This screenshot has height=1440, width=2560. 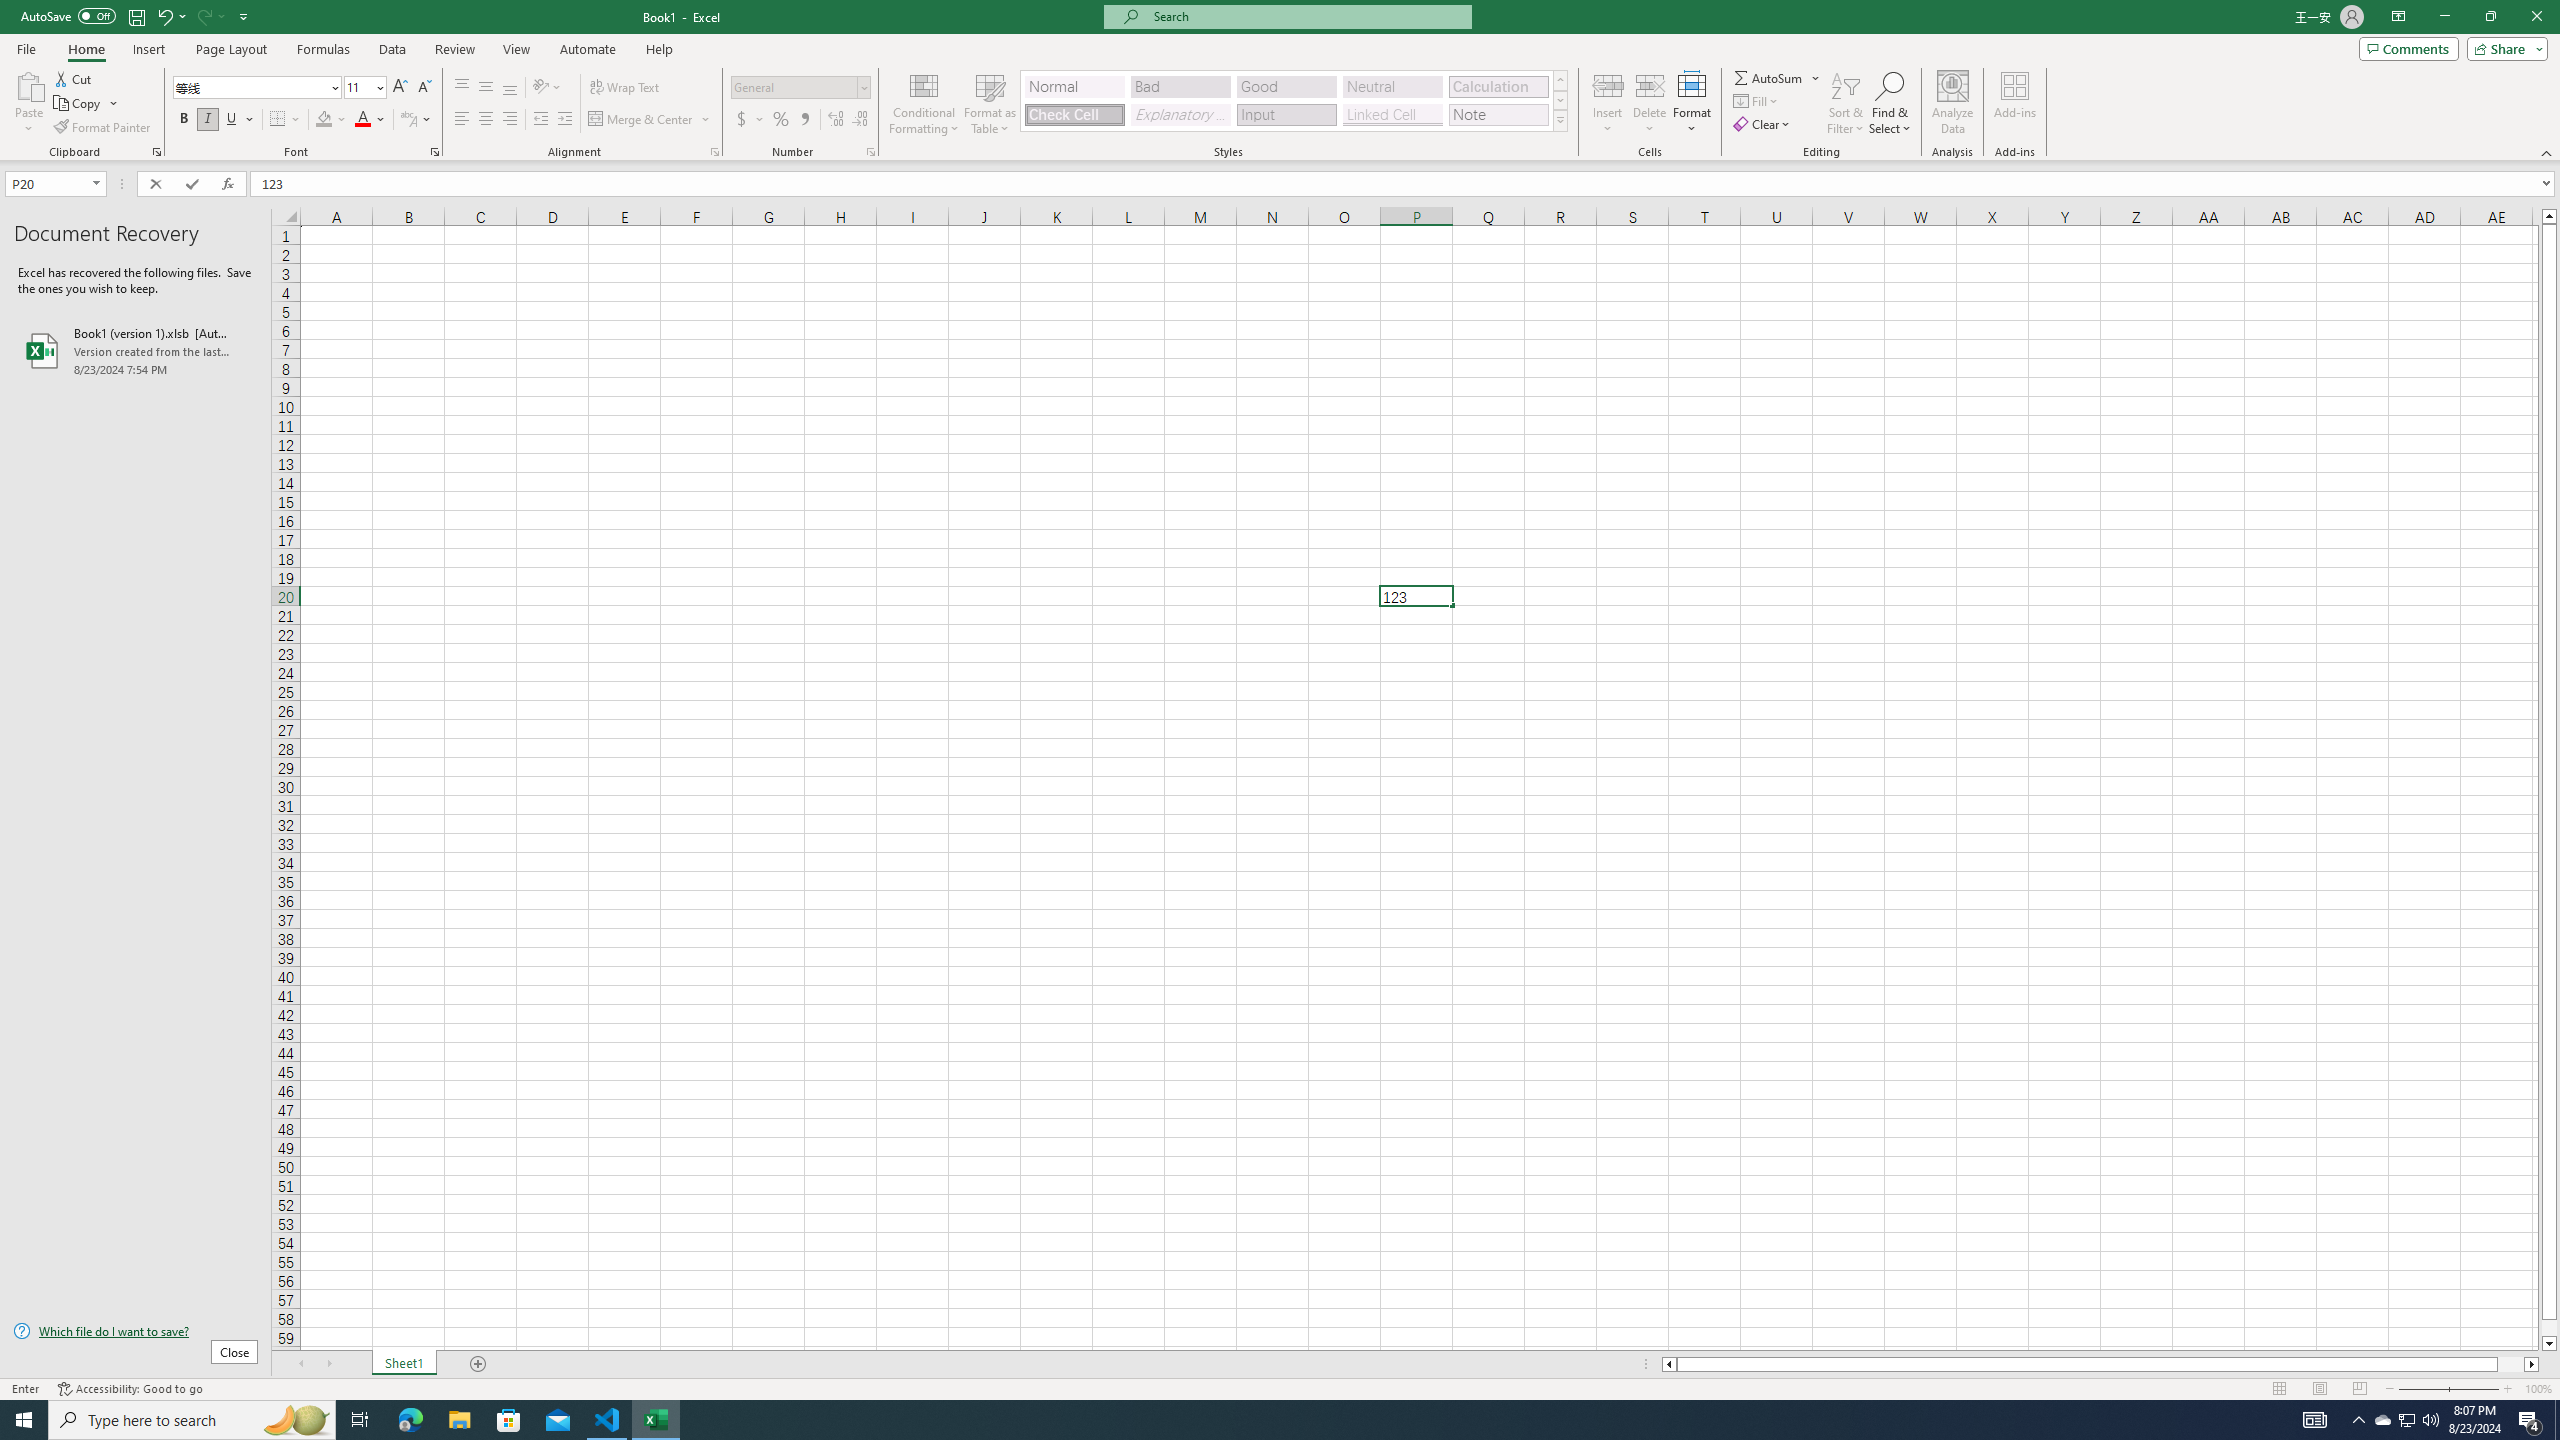 What do you see at coordinates (1770, 78) in the screenshot?
I see `Sum` at bounding box center [1770, 78].